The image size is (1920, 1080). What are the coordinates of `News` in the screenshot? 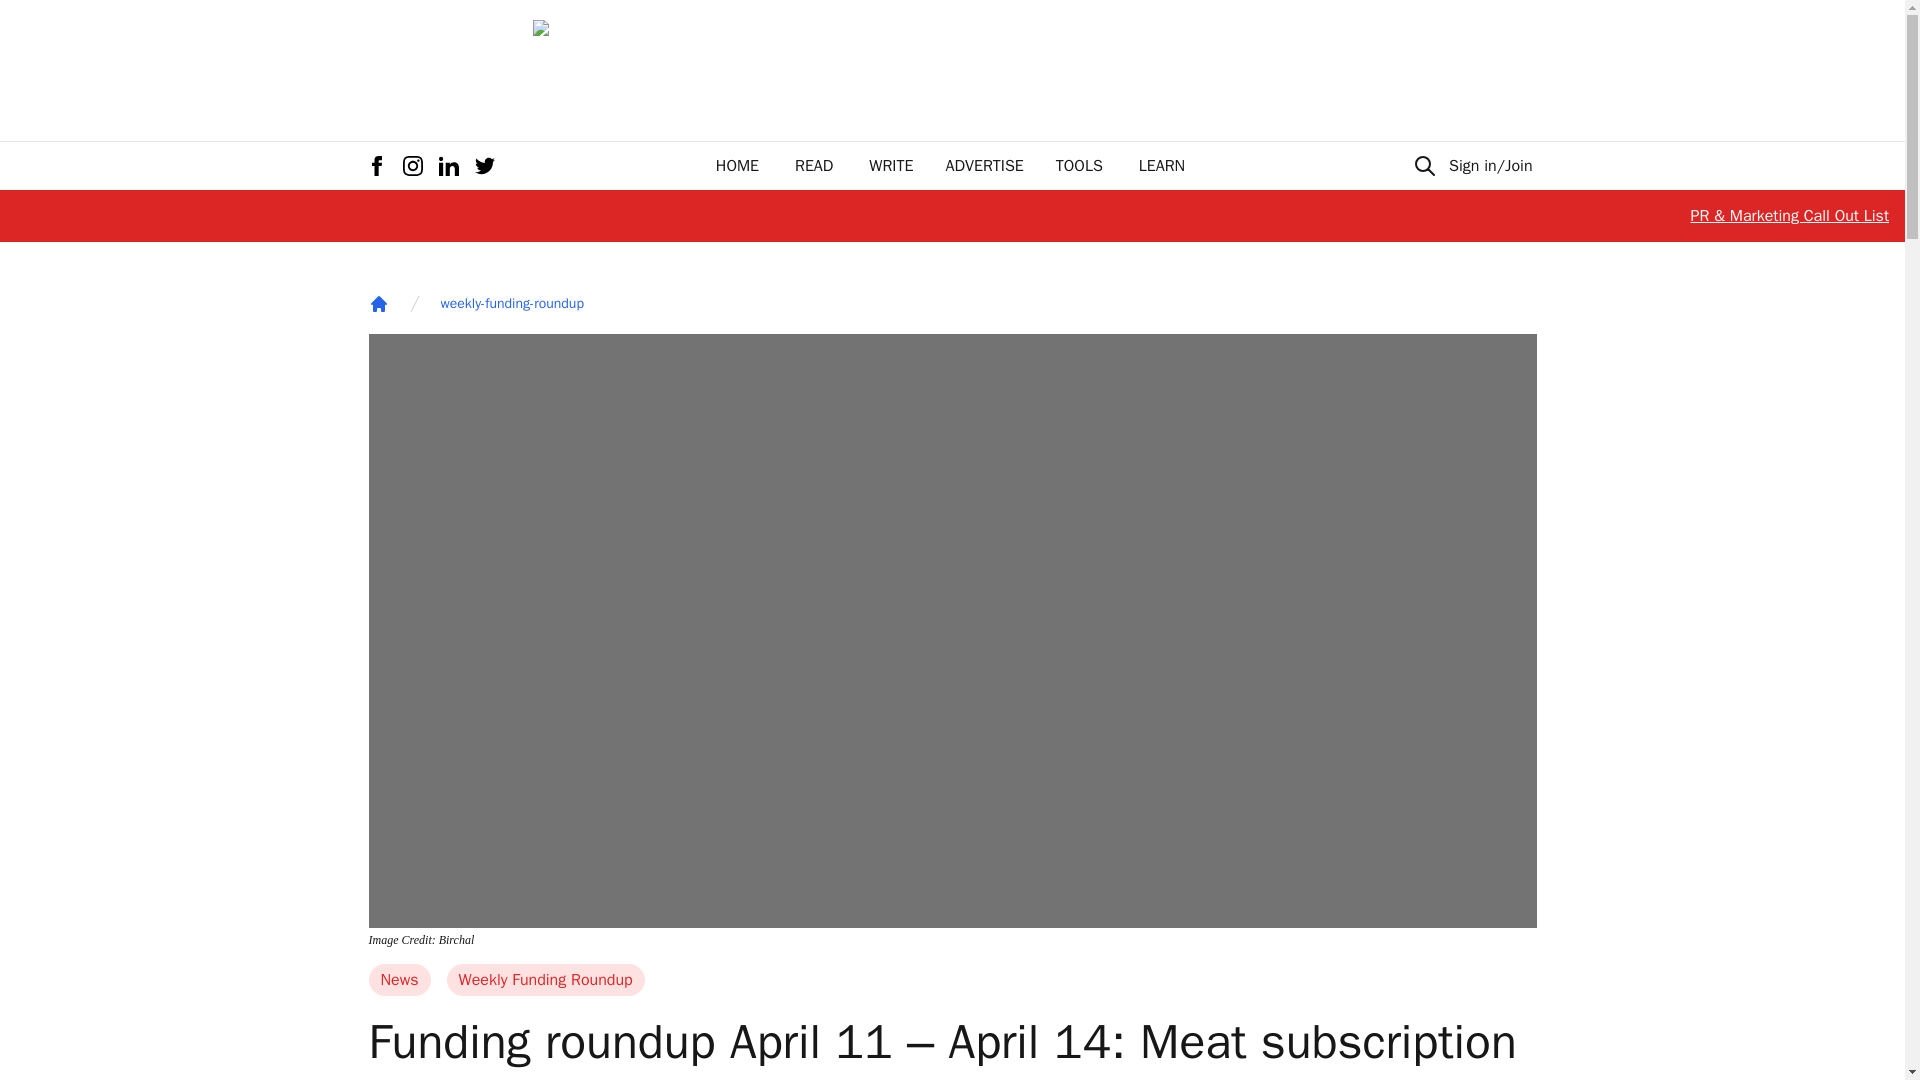 It's located at (399, 980).